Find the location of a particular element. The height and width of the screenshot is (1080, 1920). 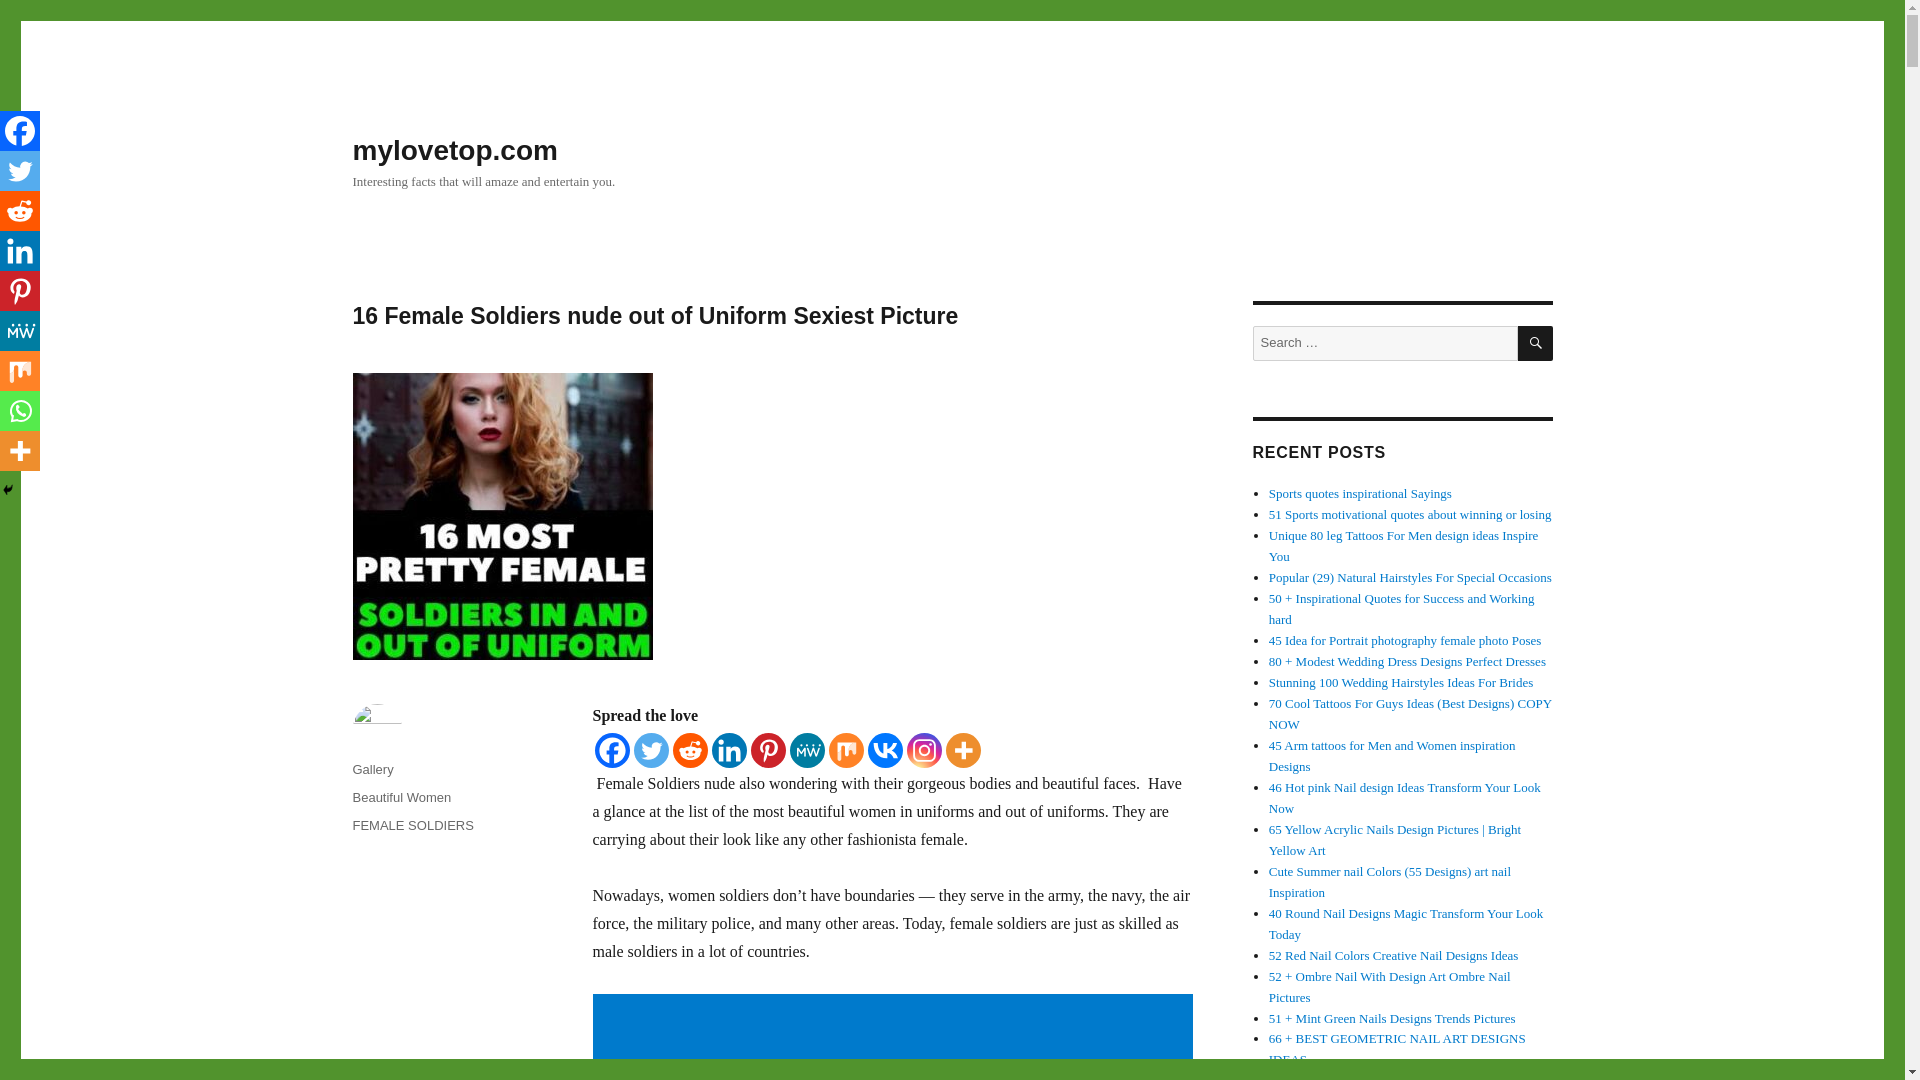

45 Idea for Portrait photography female photo Poses is located at coordinates (1405, 640).